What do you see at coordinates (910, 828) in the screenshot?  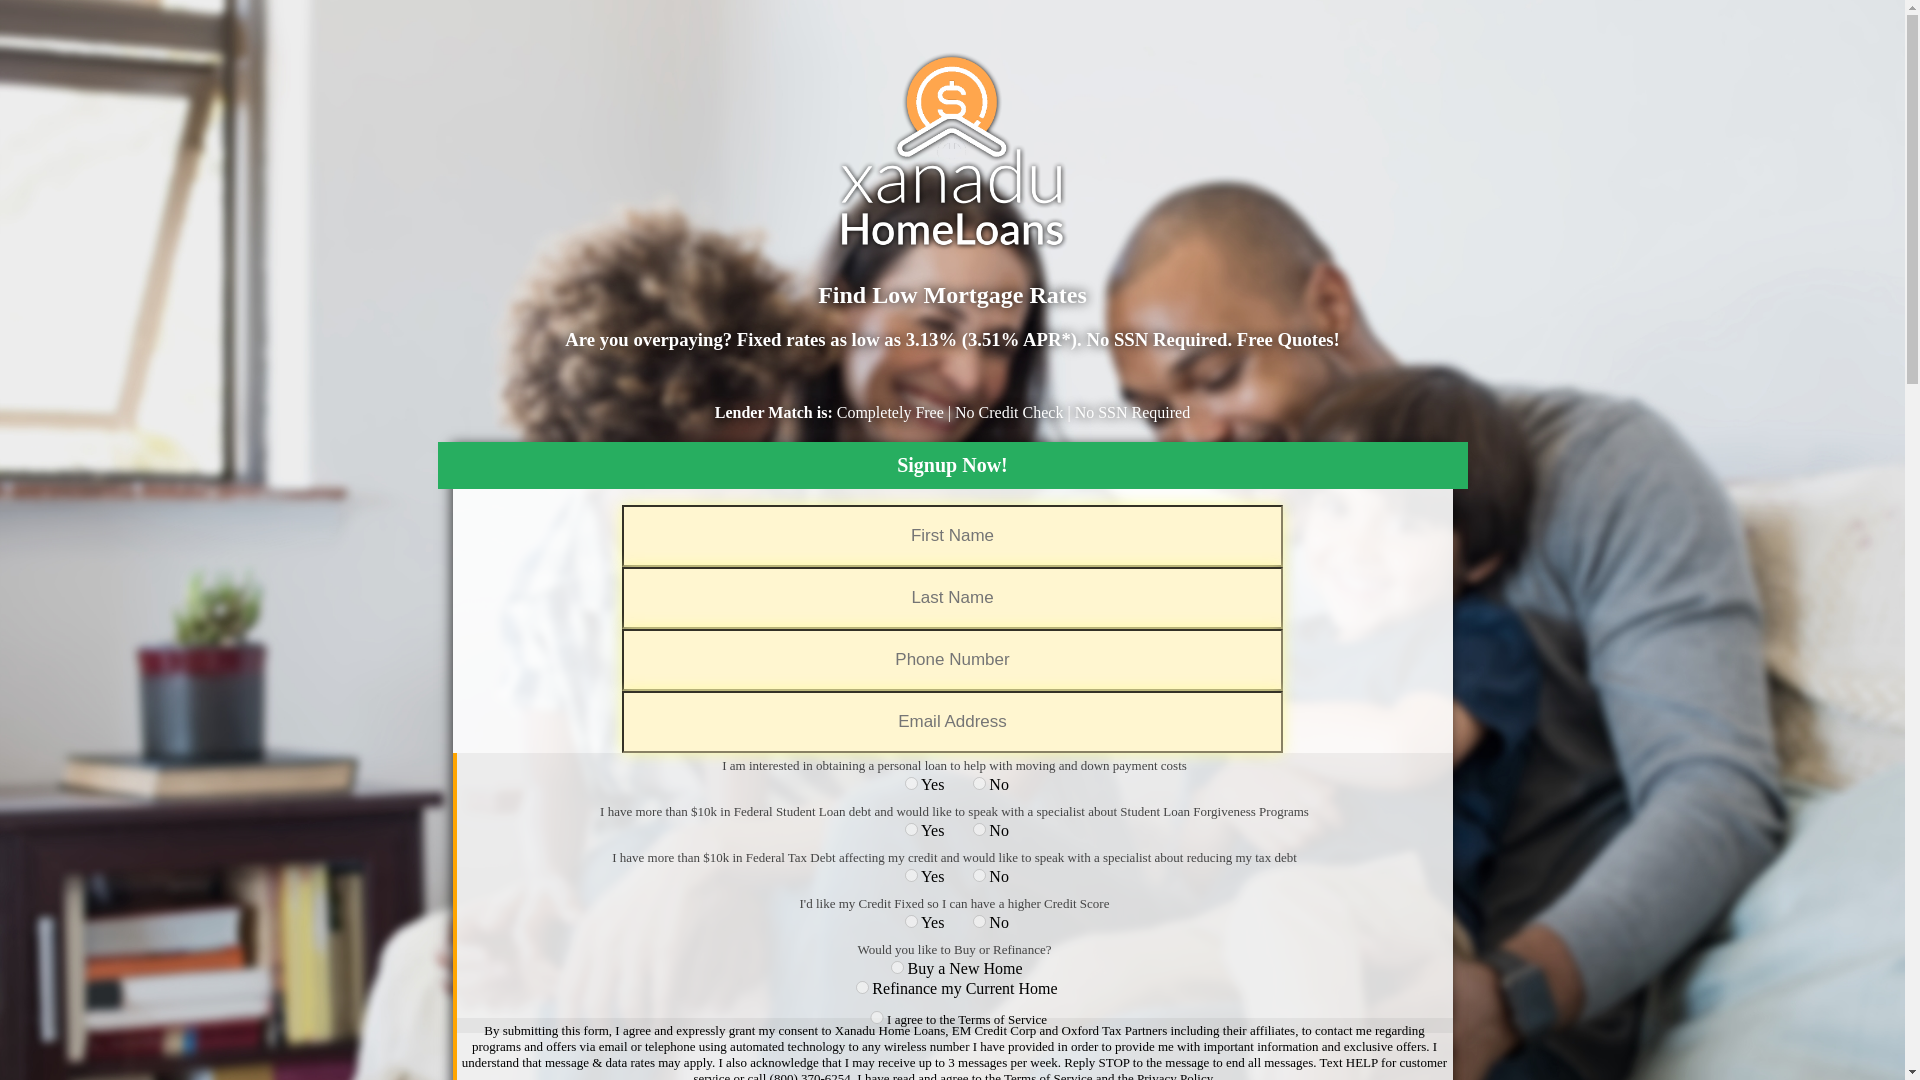 I see `1` at bounding box center [910, 828].